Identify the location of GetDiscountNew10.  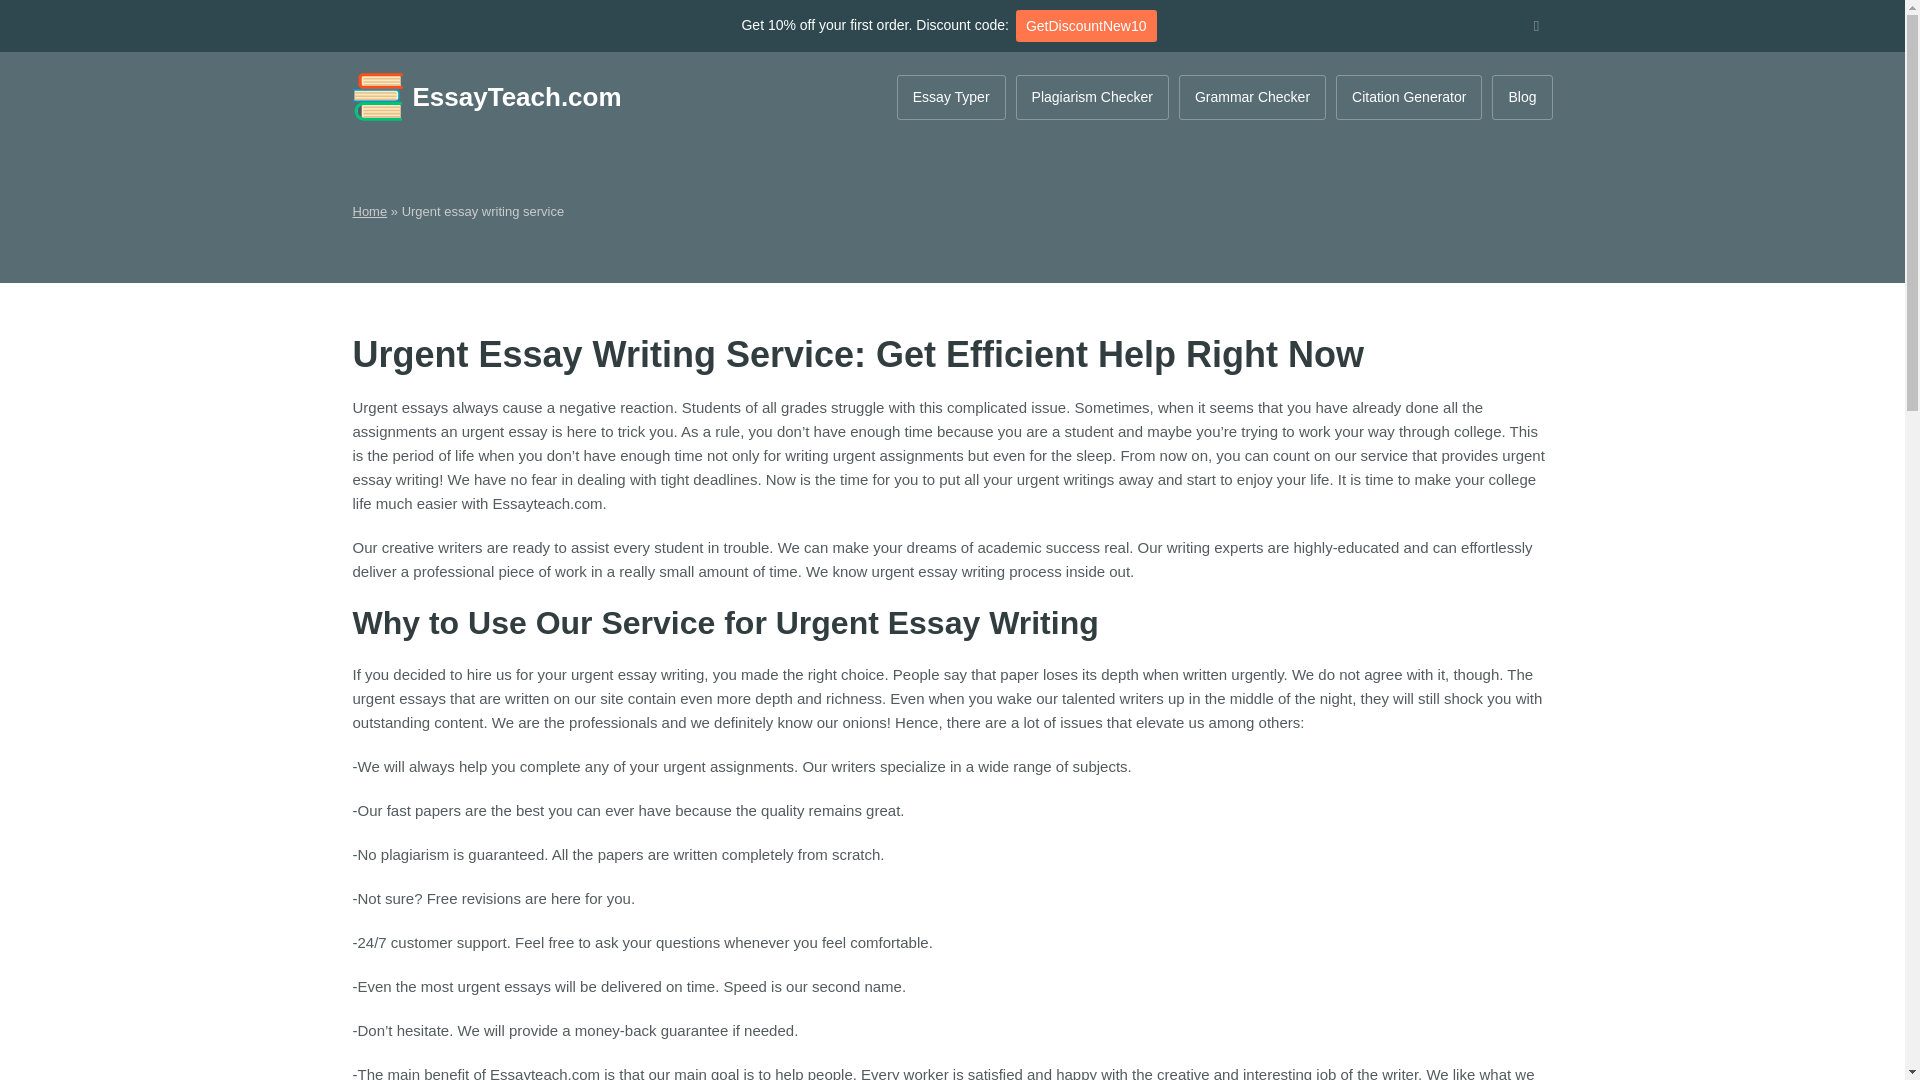
(1086, 26).